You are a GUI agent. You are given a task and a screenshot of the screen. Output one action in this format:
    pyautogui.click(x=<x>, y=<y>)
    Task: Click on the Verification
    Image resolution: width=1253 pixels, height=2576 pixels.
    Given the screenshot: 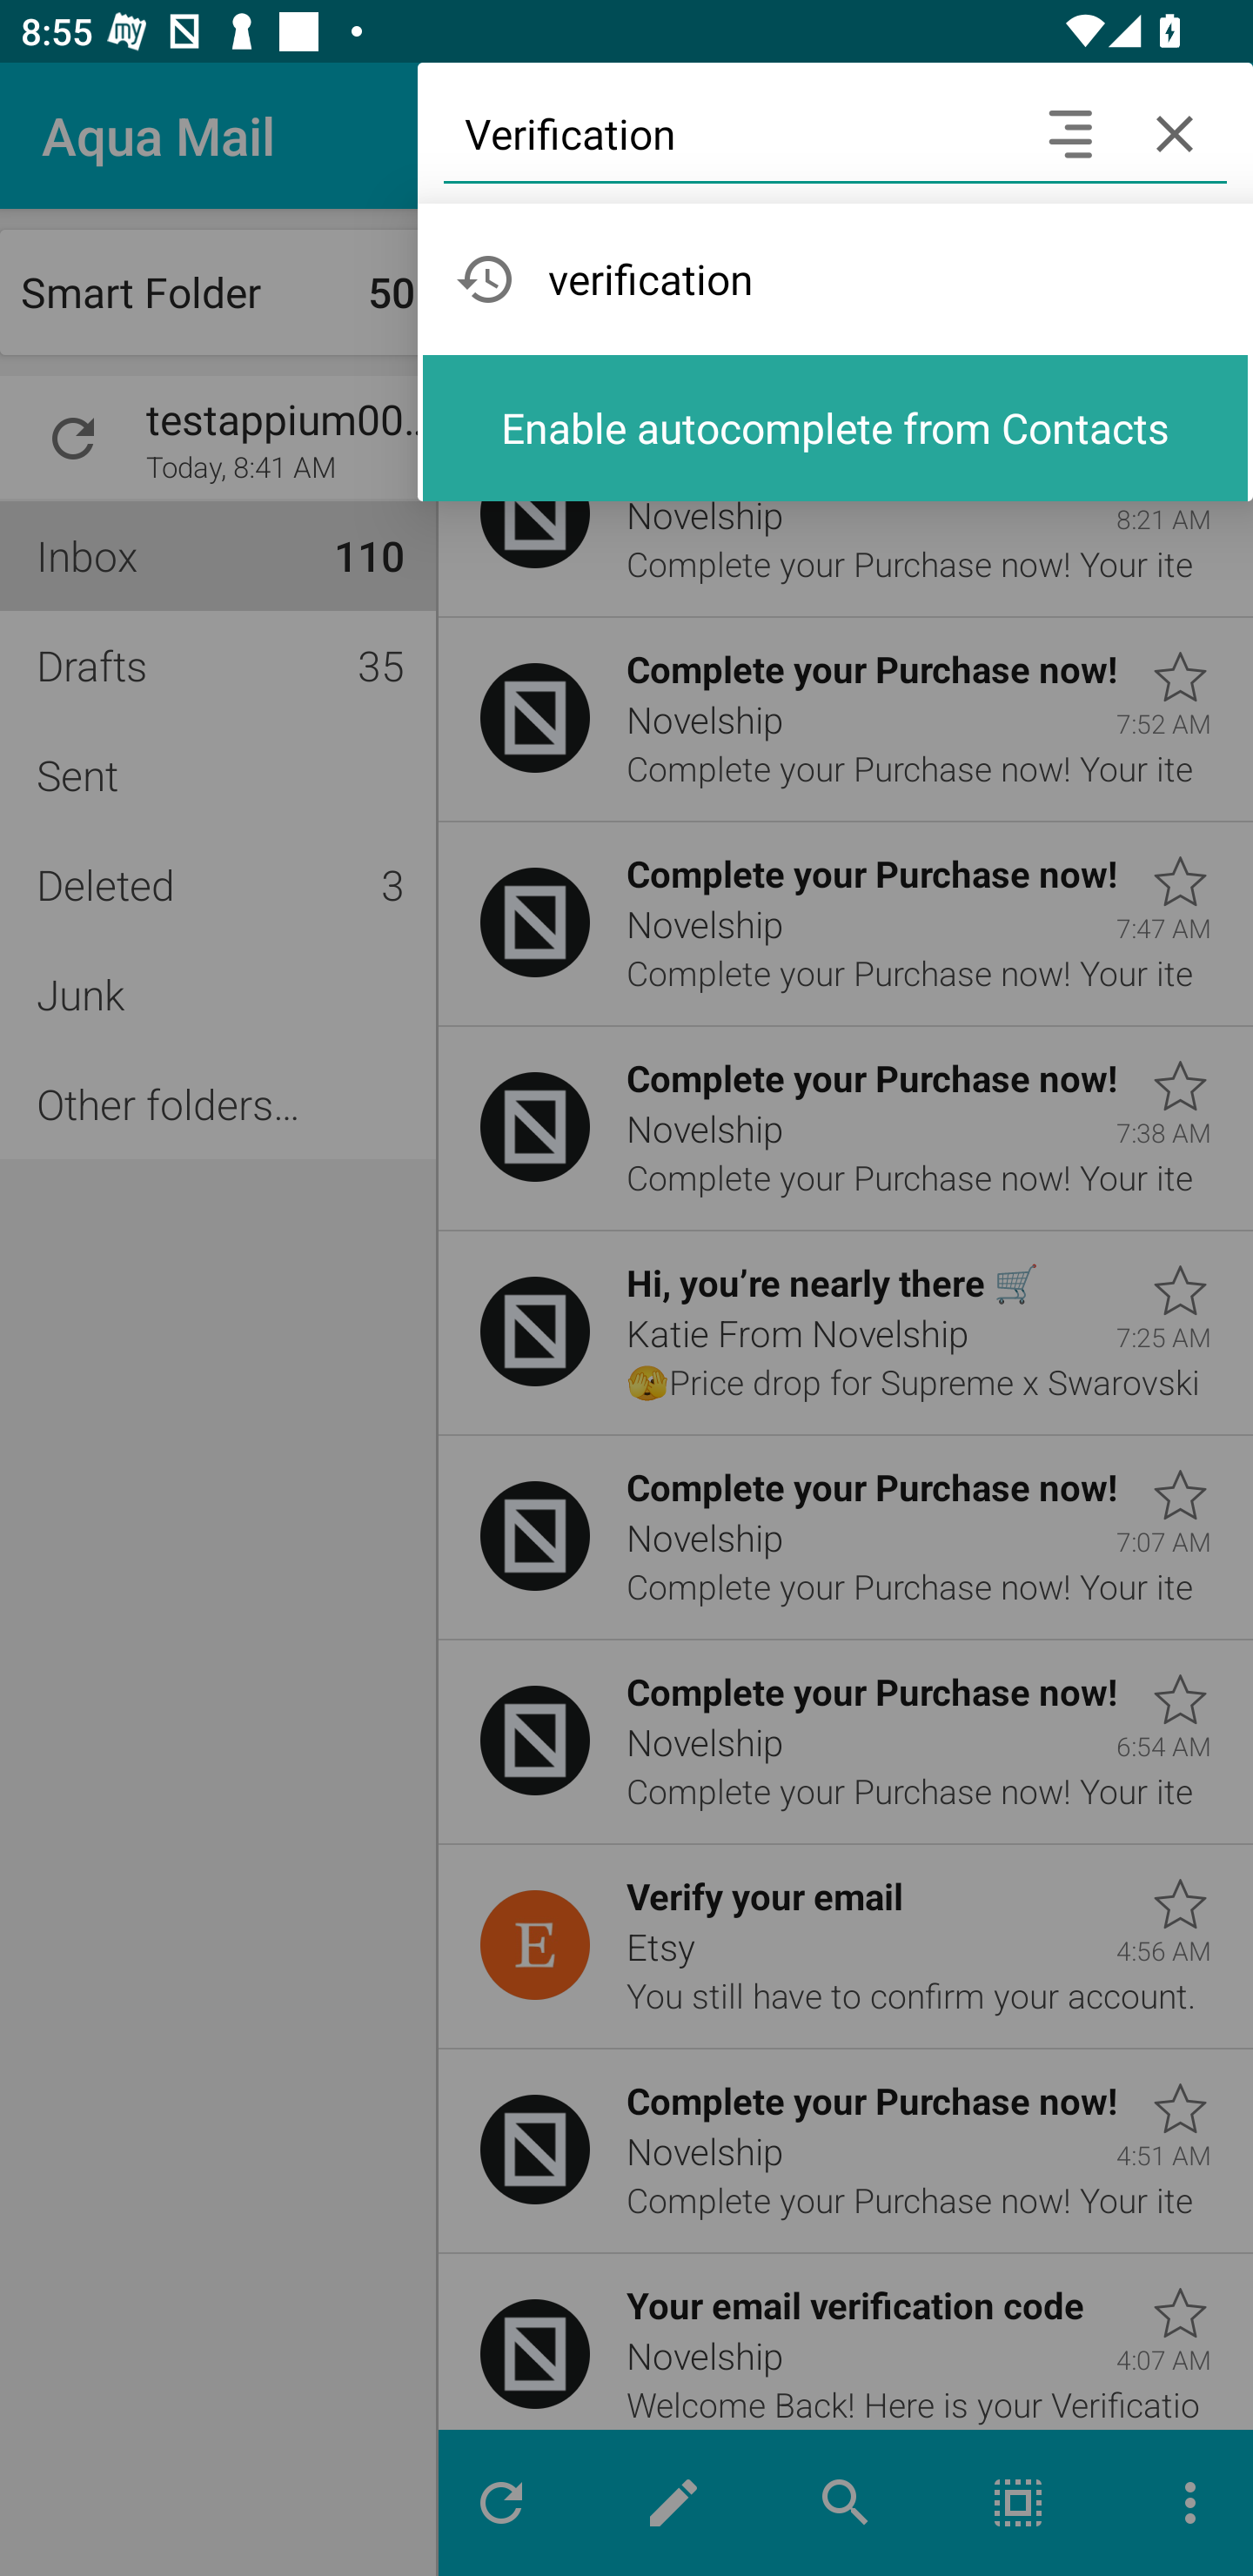 What is the action you would take?
    pyautogui.click(x=730, y=134)
    